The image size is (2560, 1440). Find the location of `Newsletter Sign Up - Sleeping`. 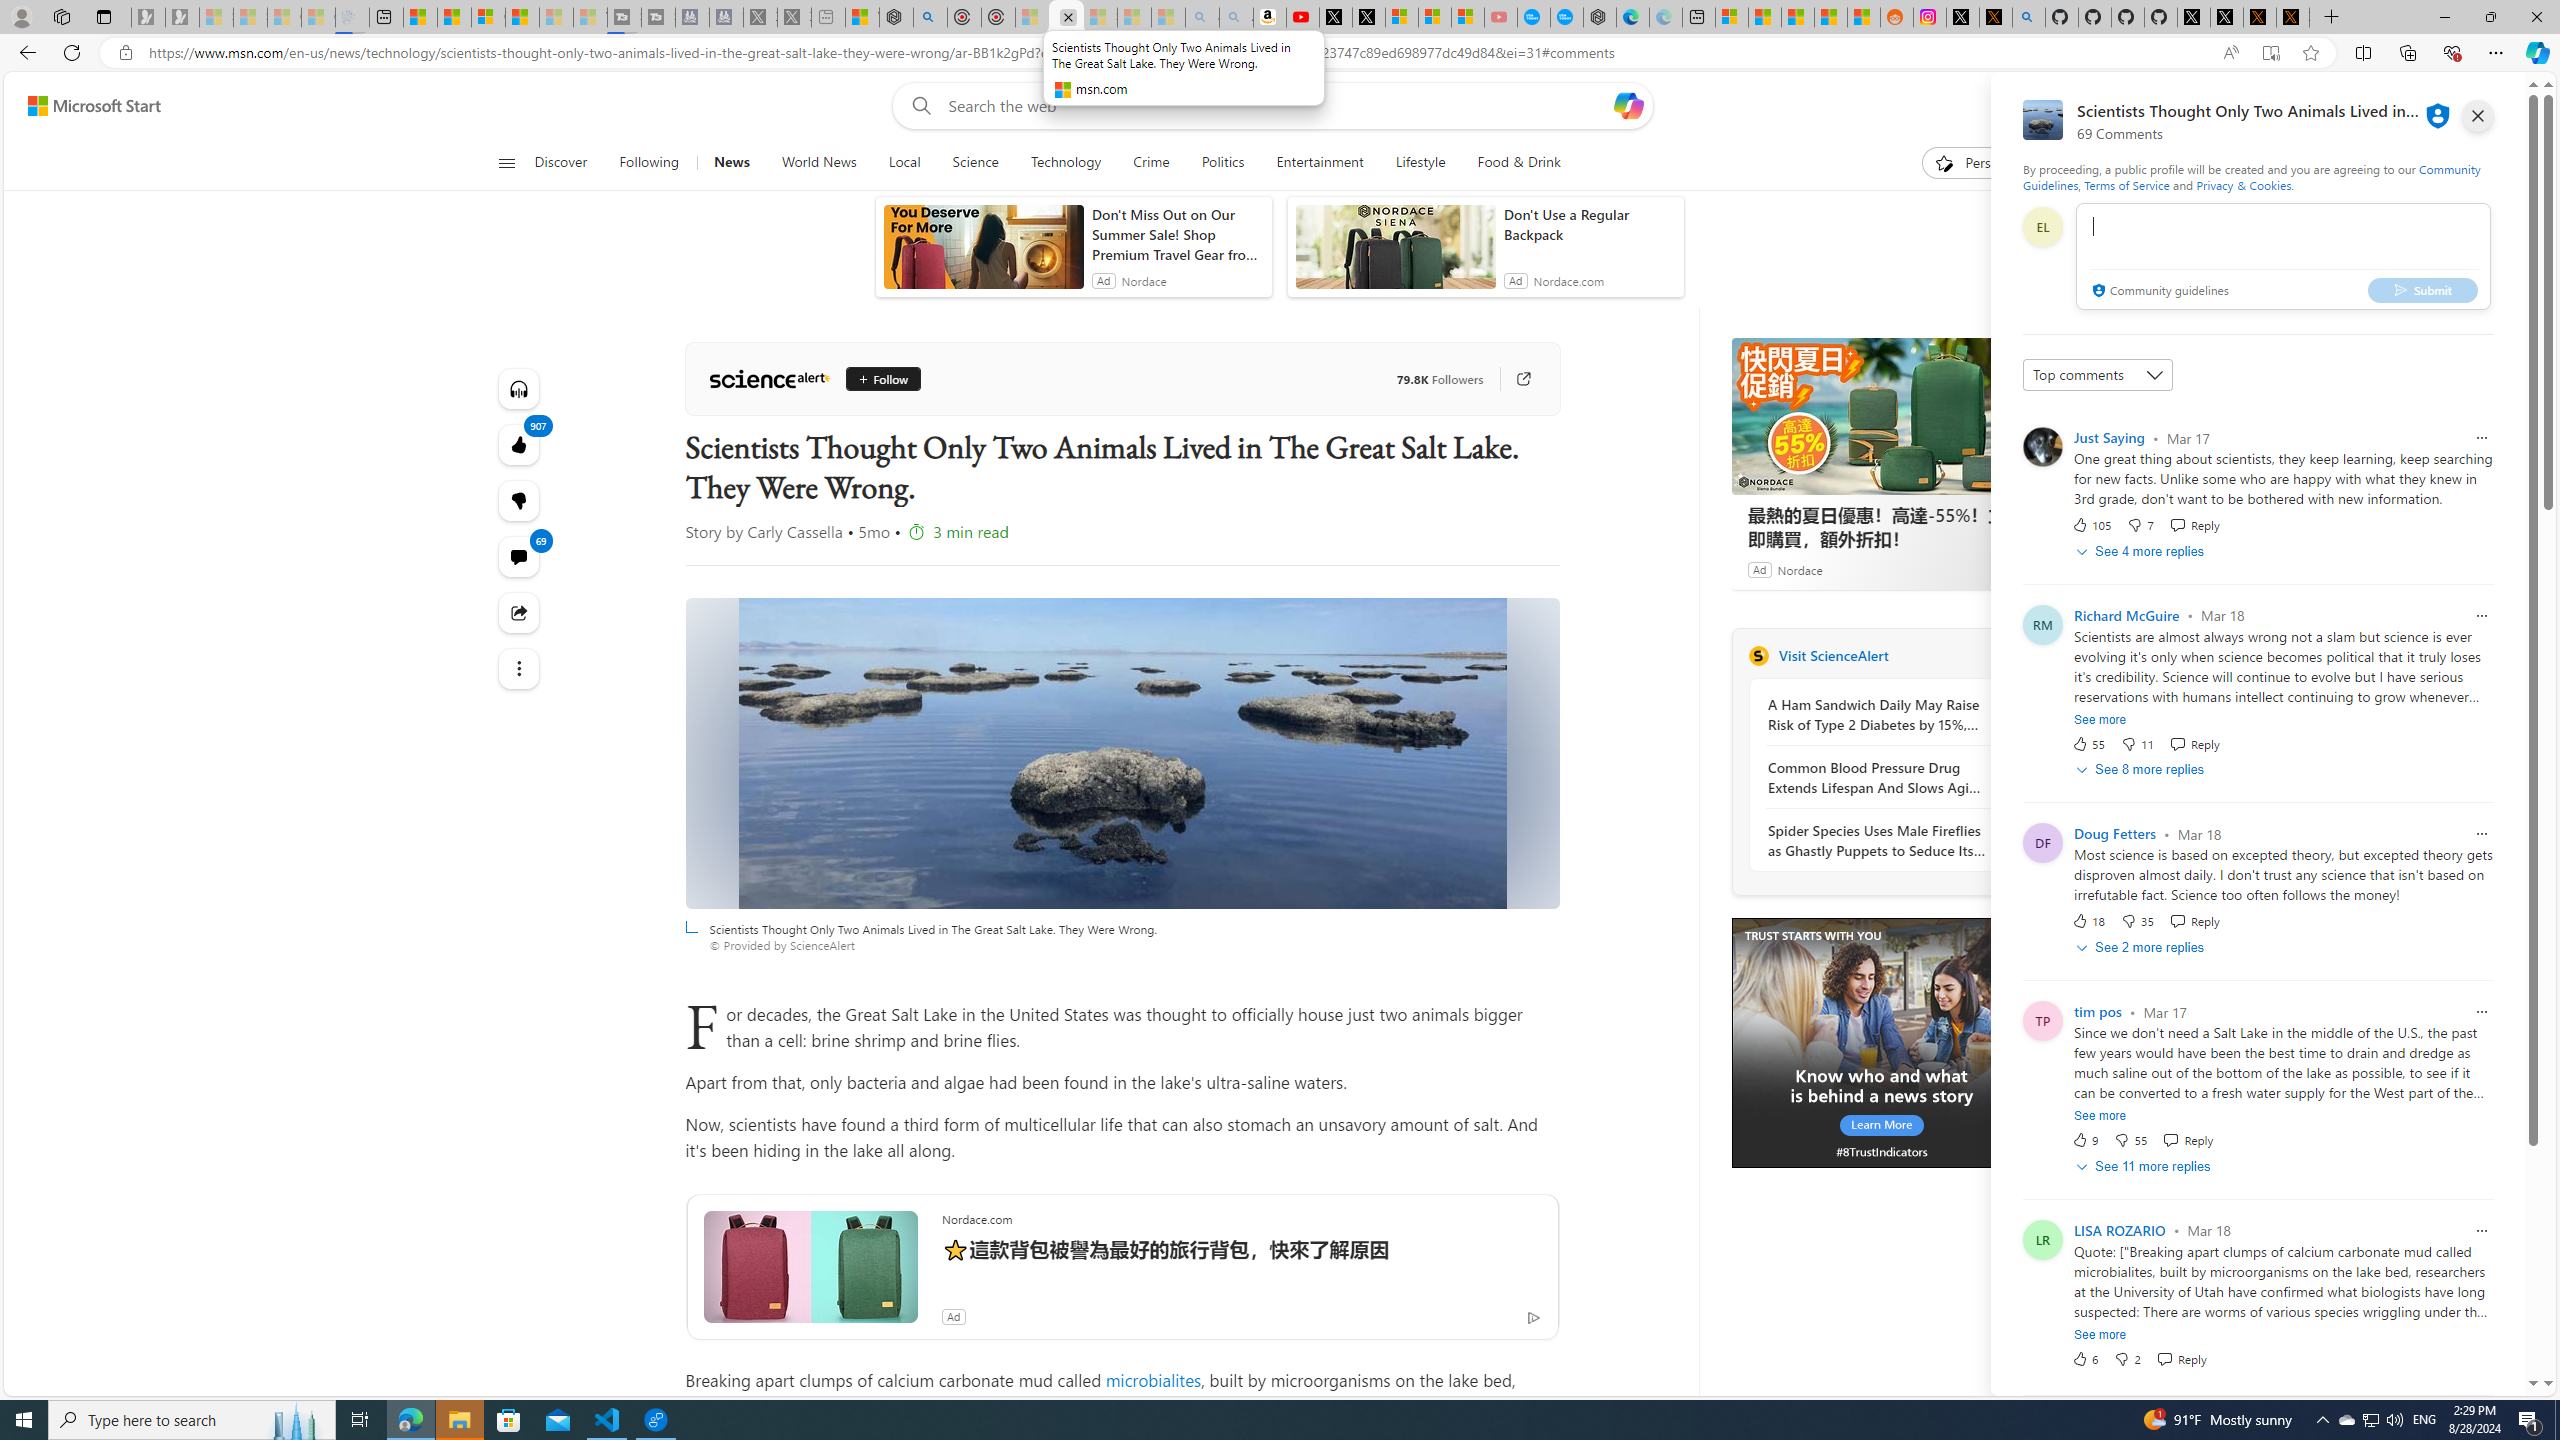

Newsletter Sign Up - Sleeping is located at coordinates (182, 17).